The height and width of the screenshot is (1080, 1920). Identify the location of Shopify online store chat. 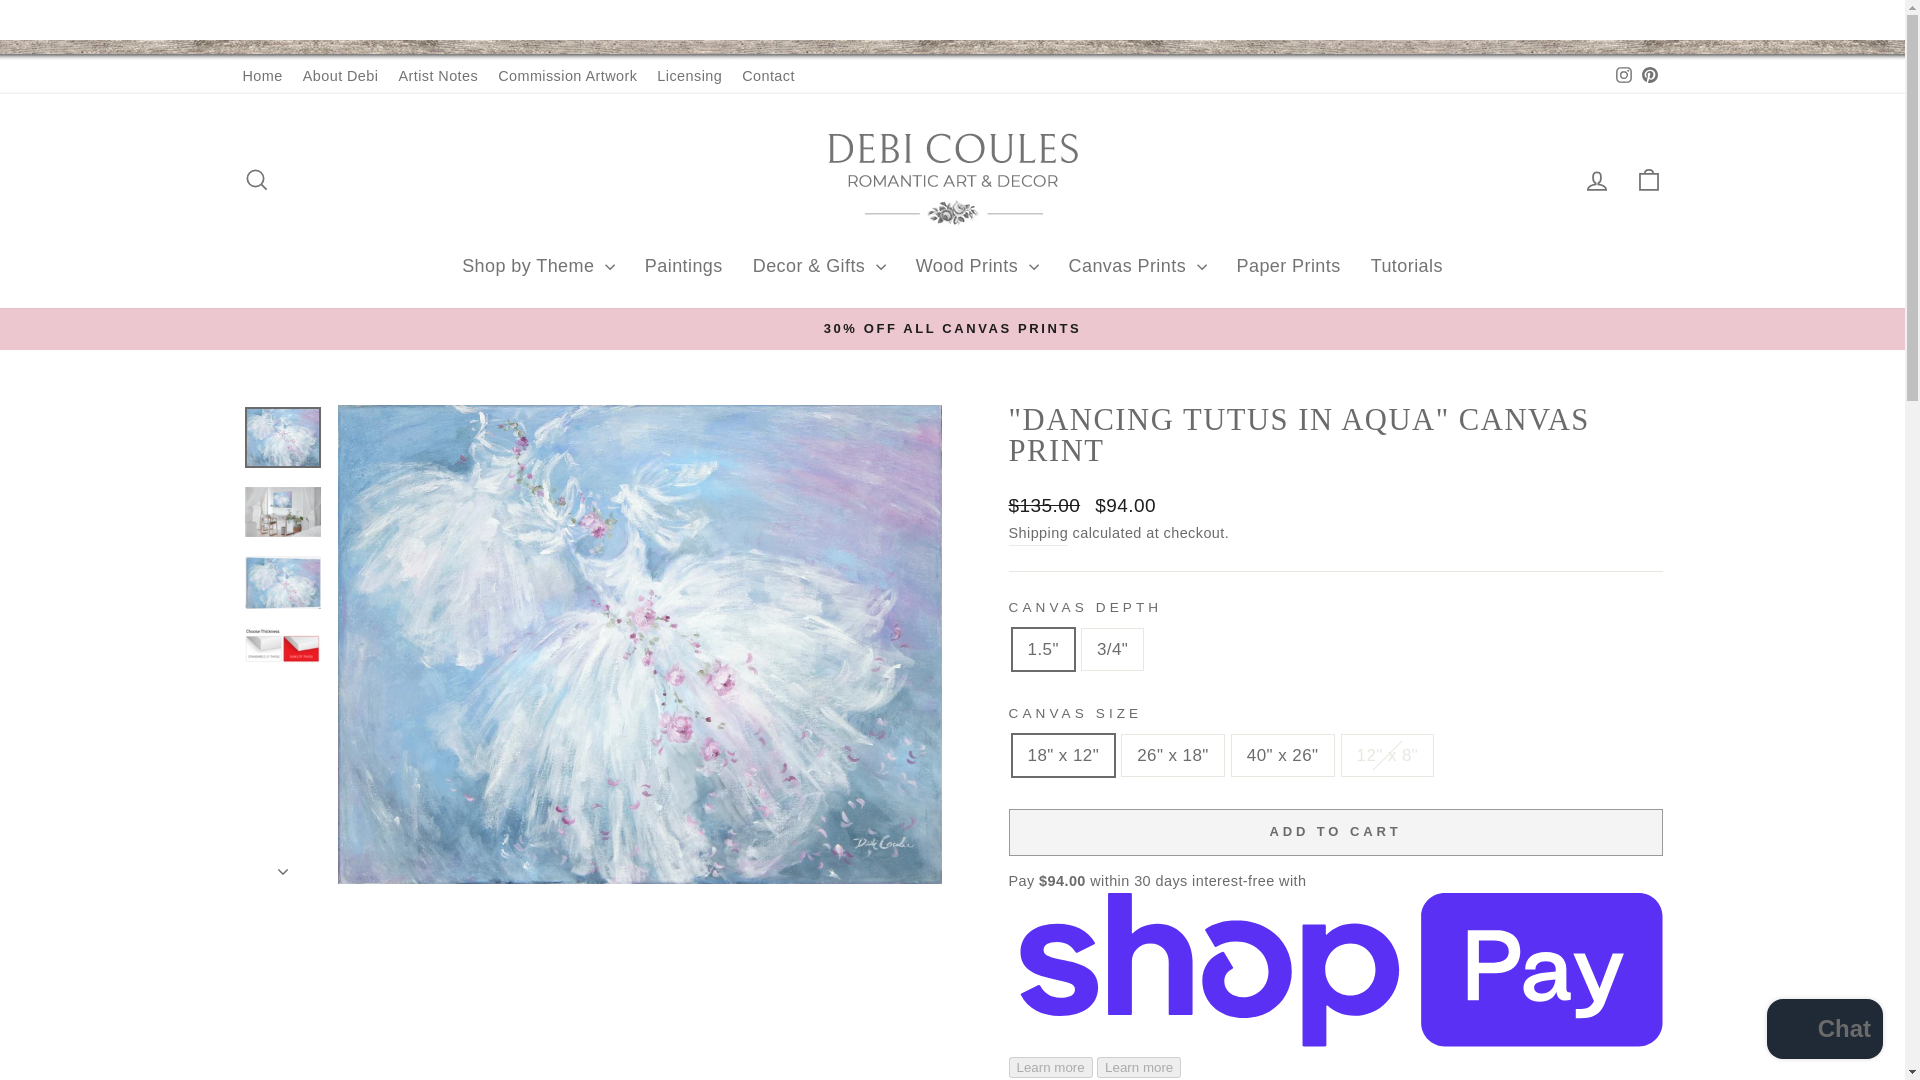
(1824, 1031).